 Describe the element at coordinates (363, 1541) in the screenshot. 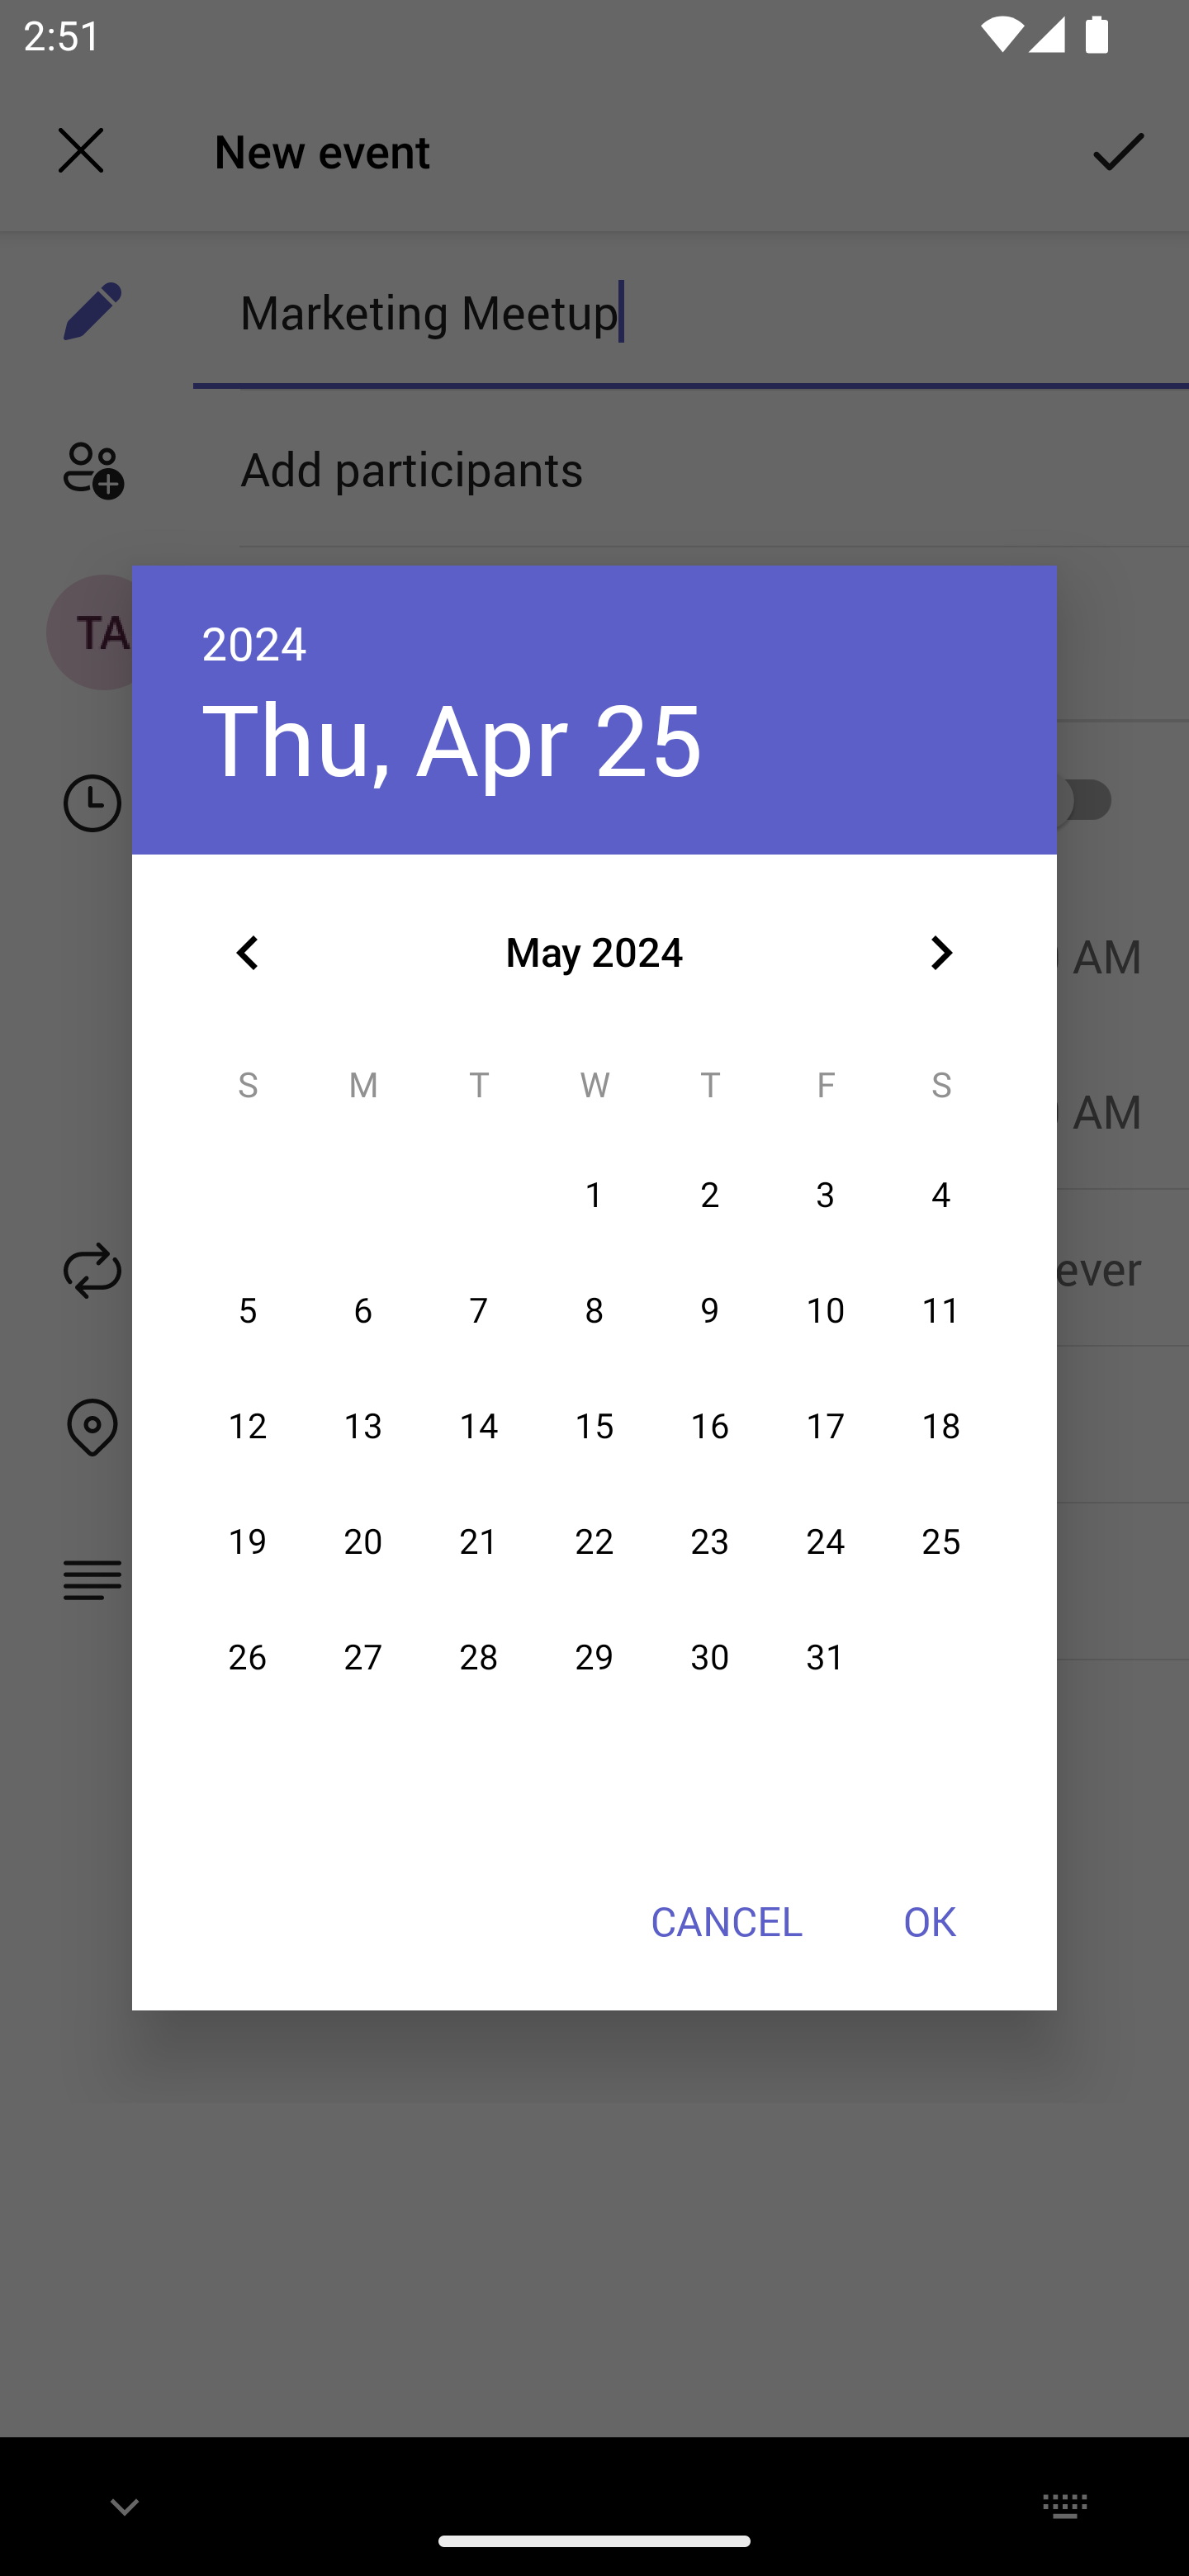

I see `20 20 May 2024` at that location.